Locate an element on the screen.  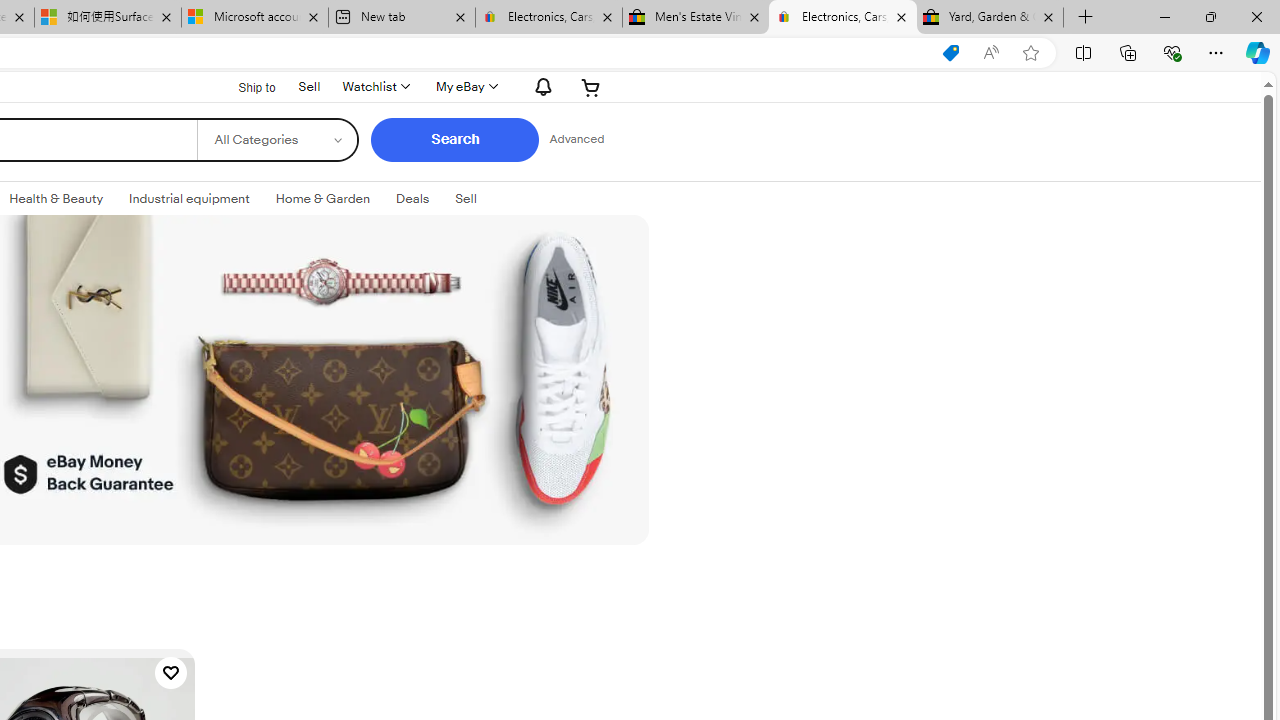
Deals is located at coordinates (412, 199).